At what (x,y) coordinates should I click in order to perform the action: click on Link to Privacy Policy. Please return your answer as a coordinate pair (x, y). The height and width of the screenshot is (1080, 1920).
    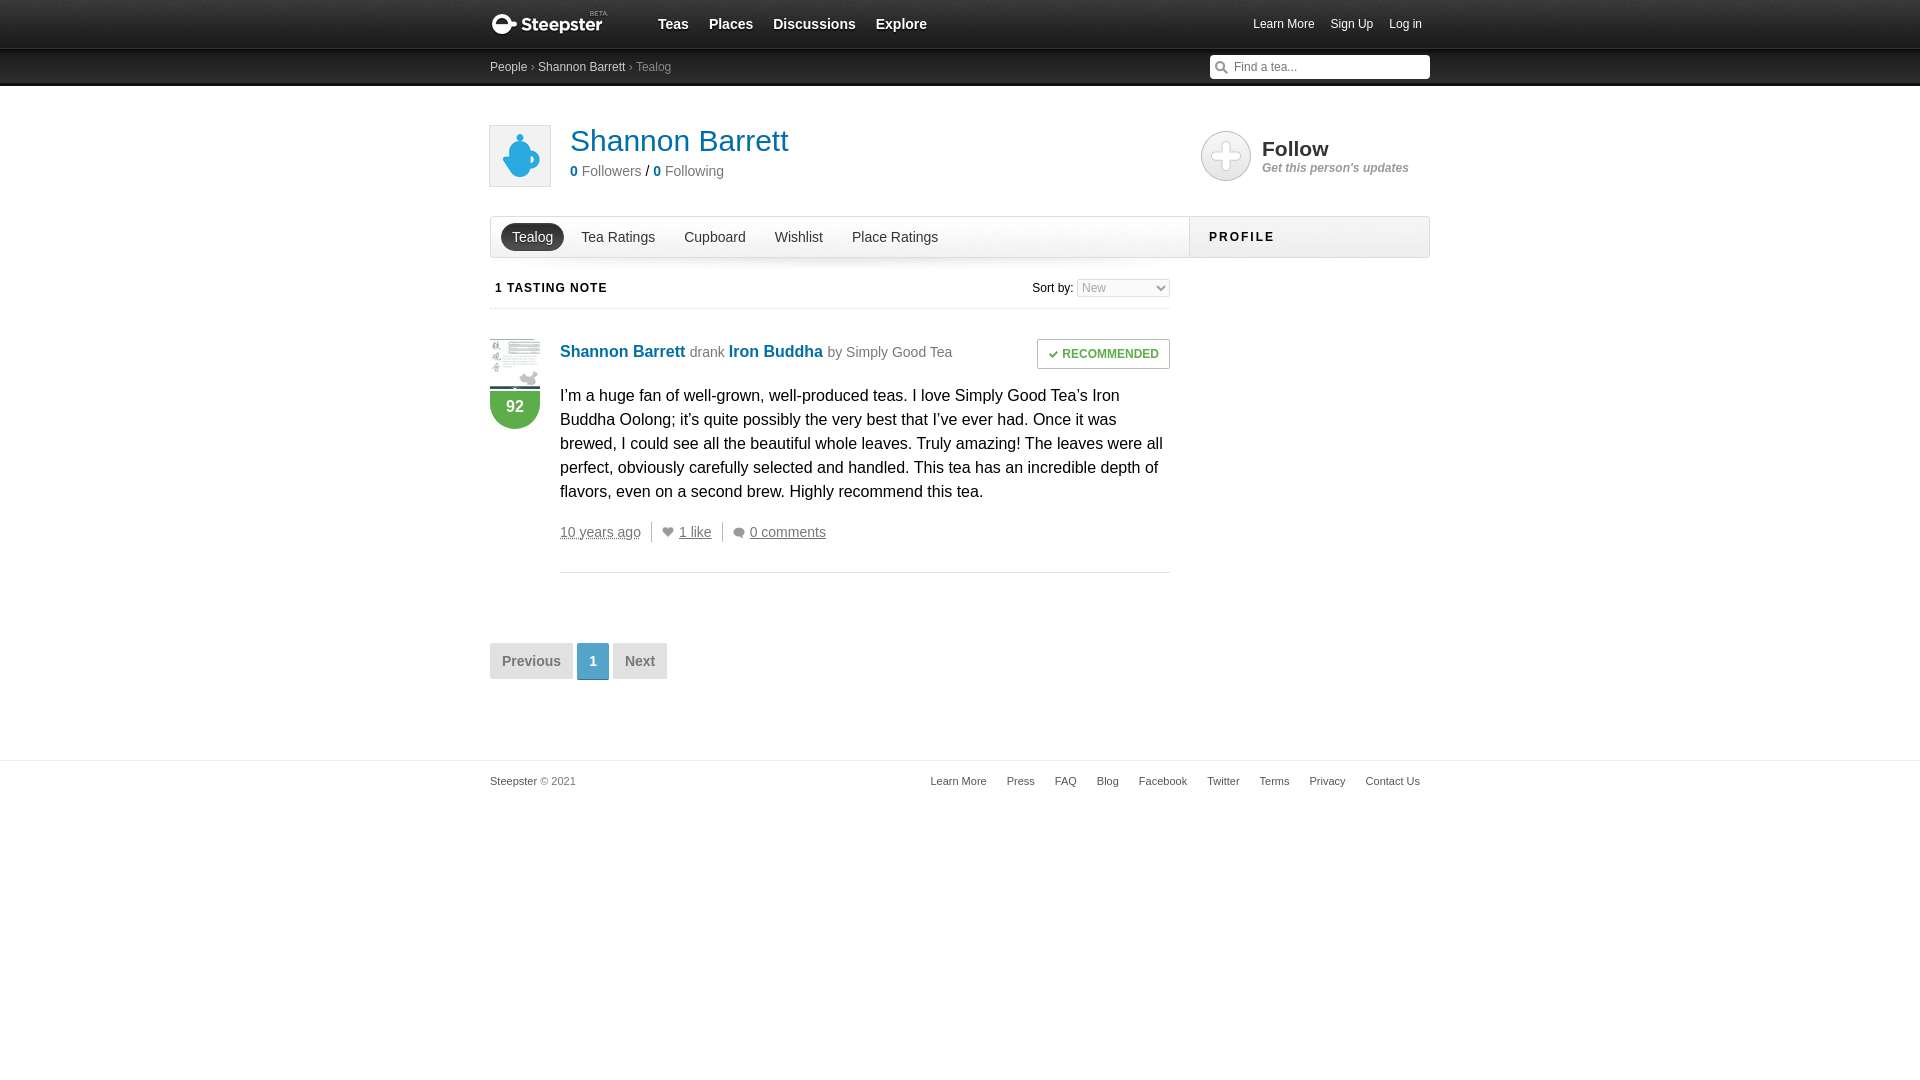
    Looking at the image, I should click on (1327, 780).